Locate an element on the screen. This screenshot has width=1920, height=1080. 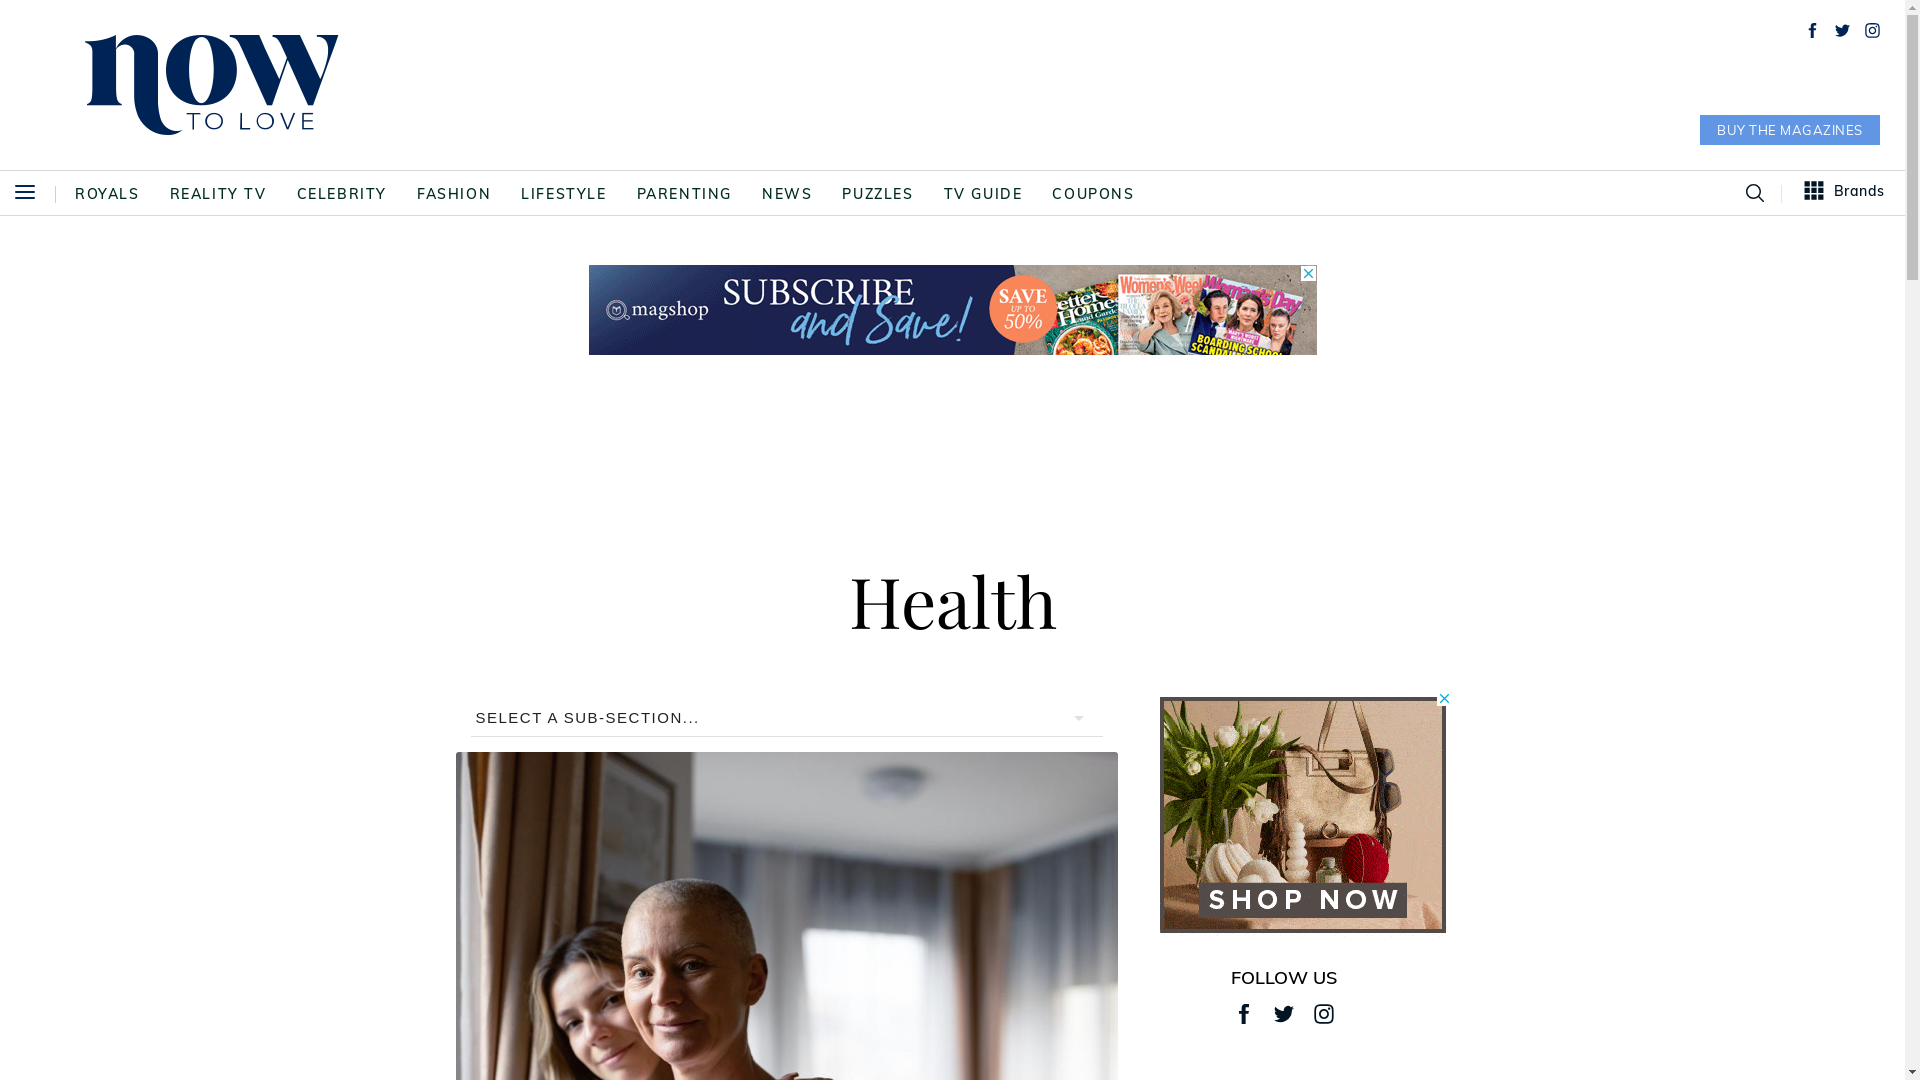
TV GUIDE is located at coordinates (984, 194).